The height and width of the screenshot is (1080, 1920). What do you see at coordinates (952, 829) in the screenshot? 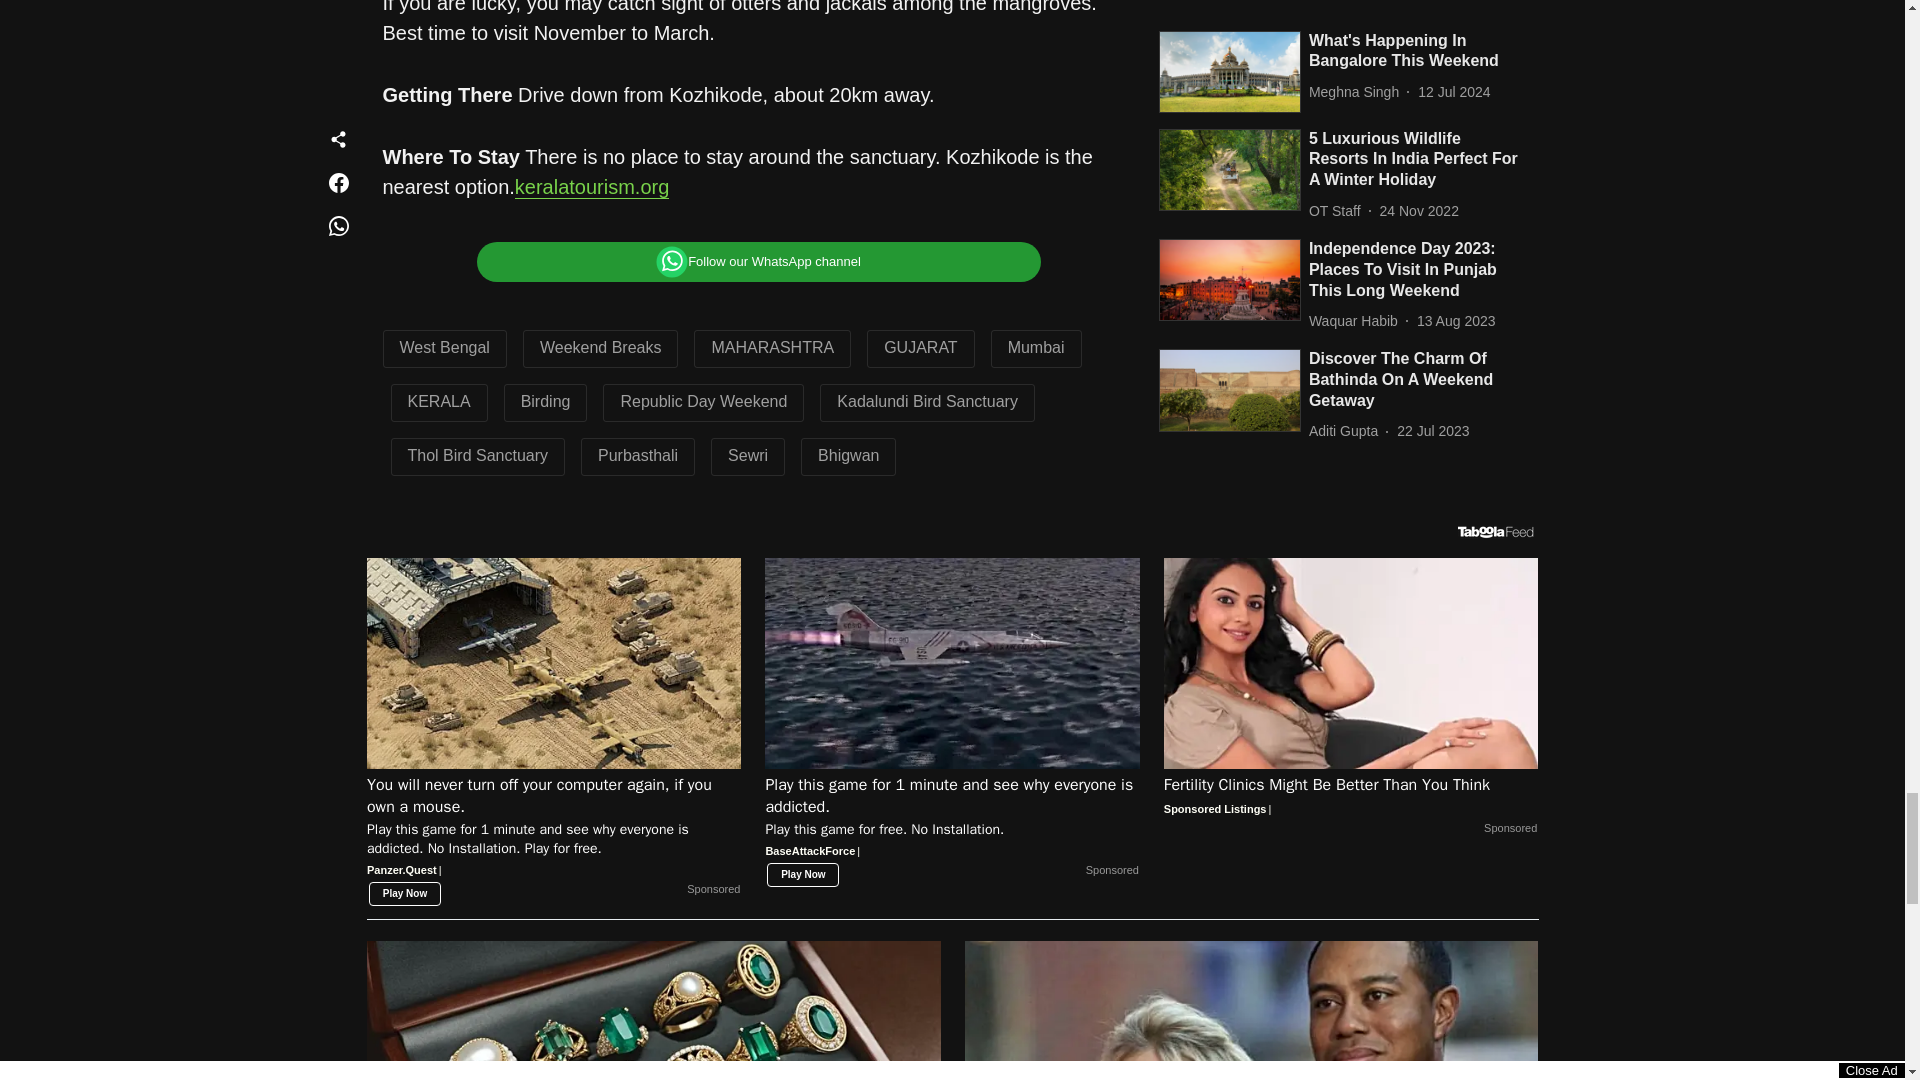
I see `"Description: Play this game for free. No Installation."` at bounding box center [952, 829].